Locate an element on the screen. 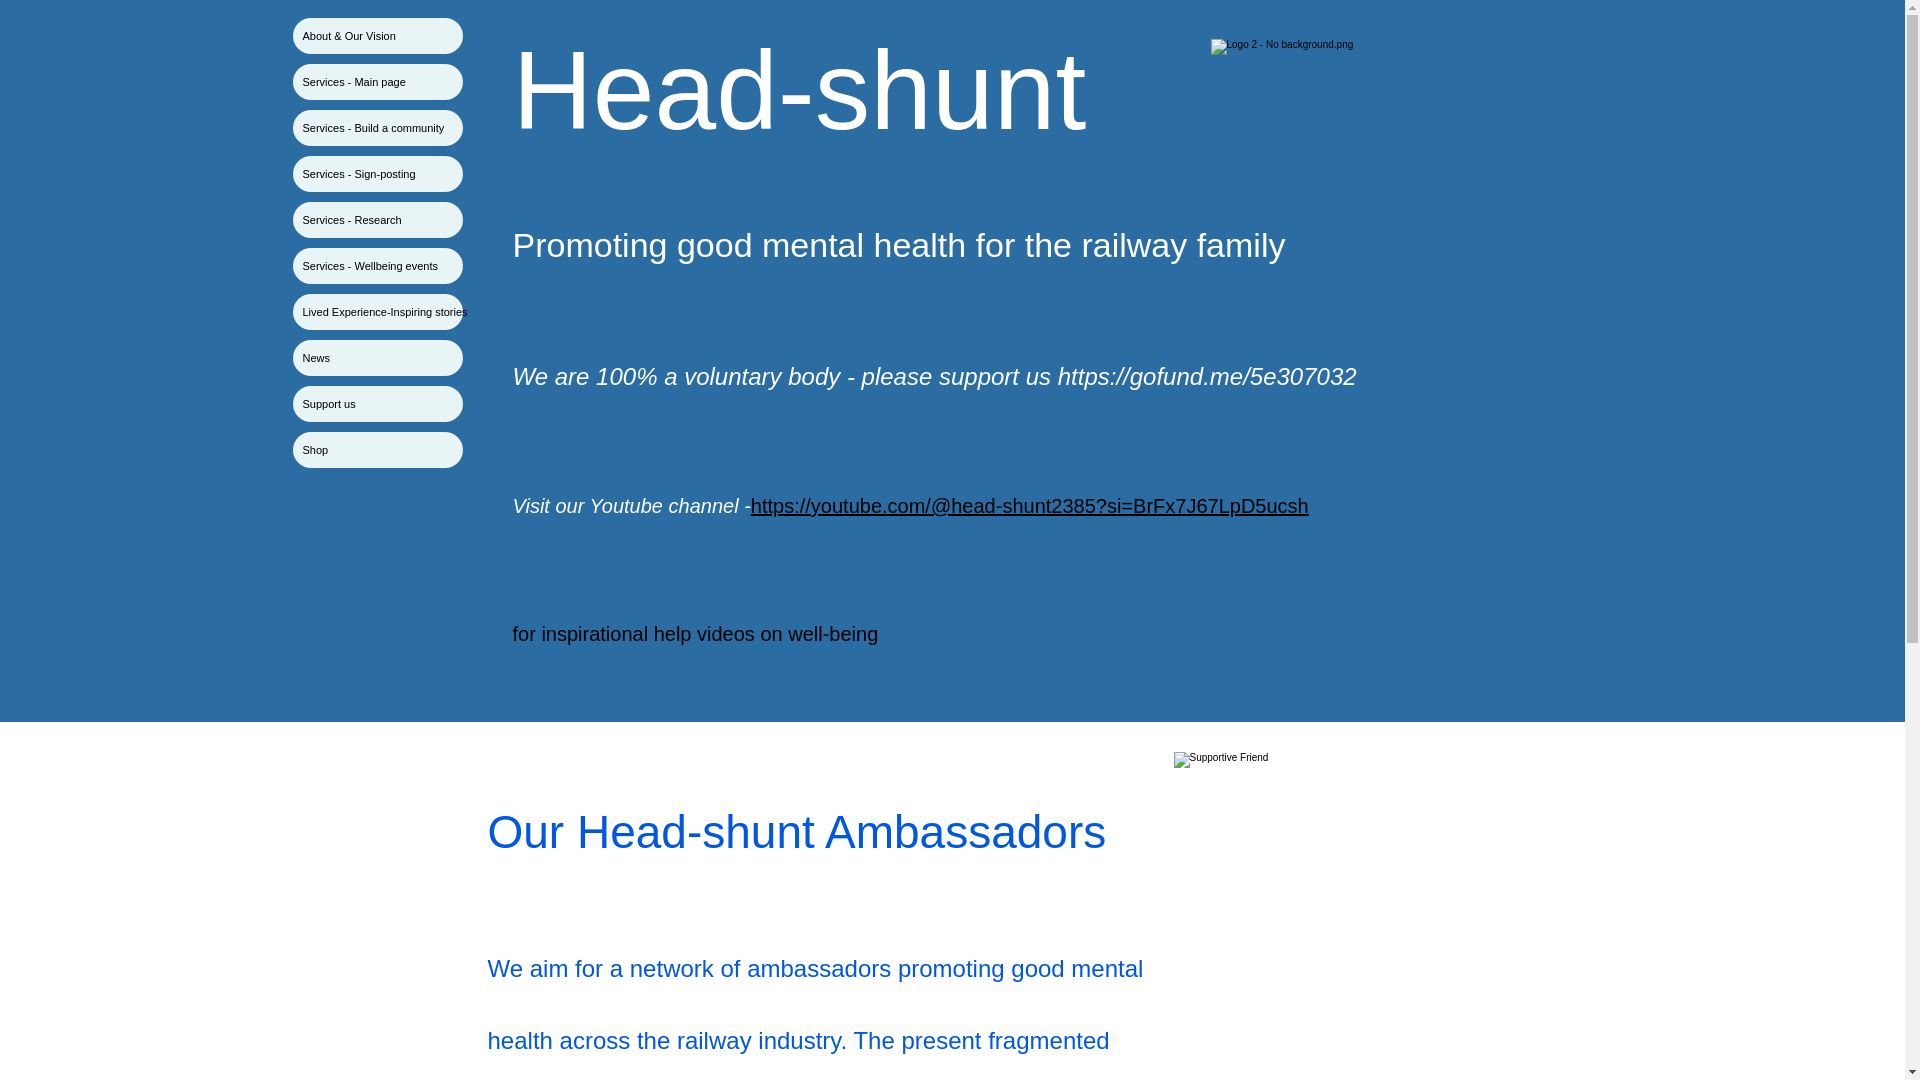 The height and width of the screenshot is (1080, 1920). Services - Build a community is located at coordinates (376, 128).